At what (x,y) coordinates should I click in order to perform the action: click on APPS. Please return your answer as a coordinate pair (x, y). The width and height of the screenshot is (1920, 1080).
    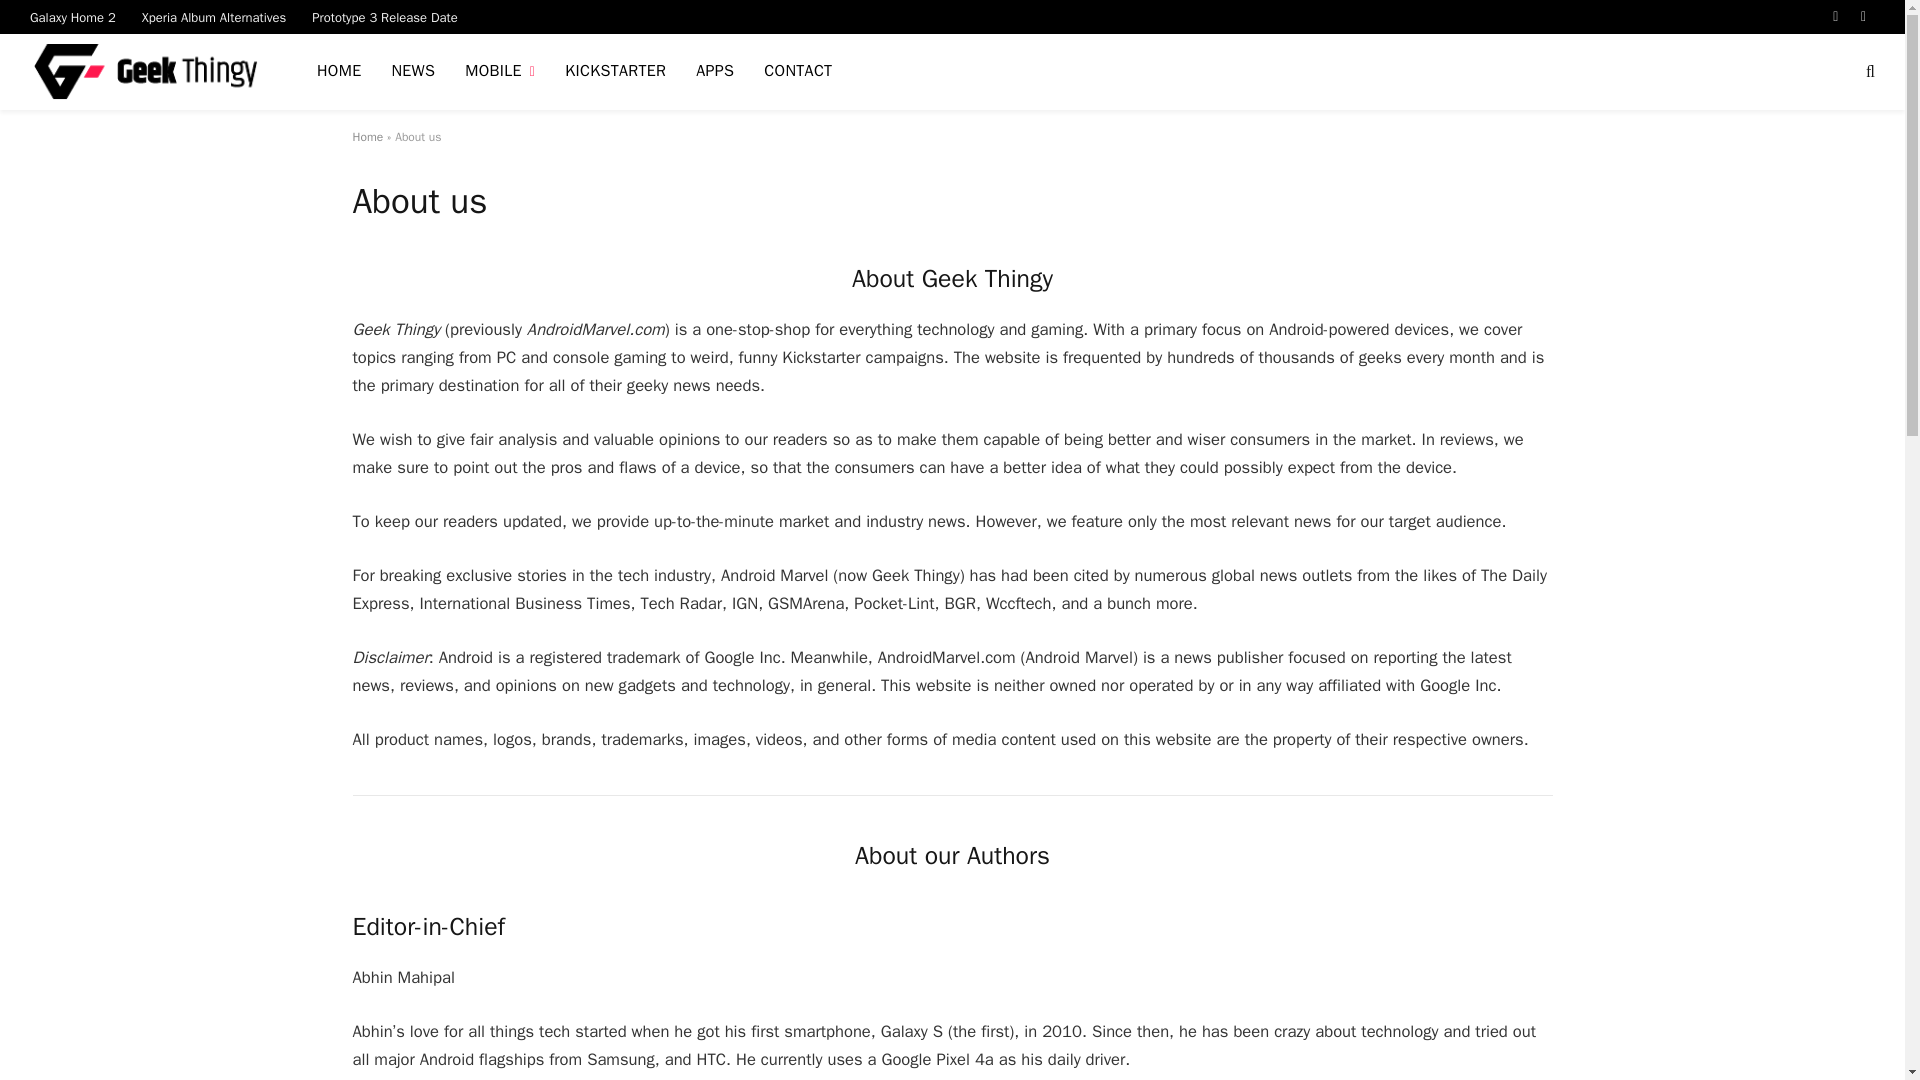
    Looking at the image, I should click on (714, 72).